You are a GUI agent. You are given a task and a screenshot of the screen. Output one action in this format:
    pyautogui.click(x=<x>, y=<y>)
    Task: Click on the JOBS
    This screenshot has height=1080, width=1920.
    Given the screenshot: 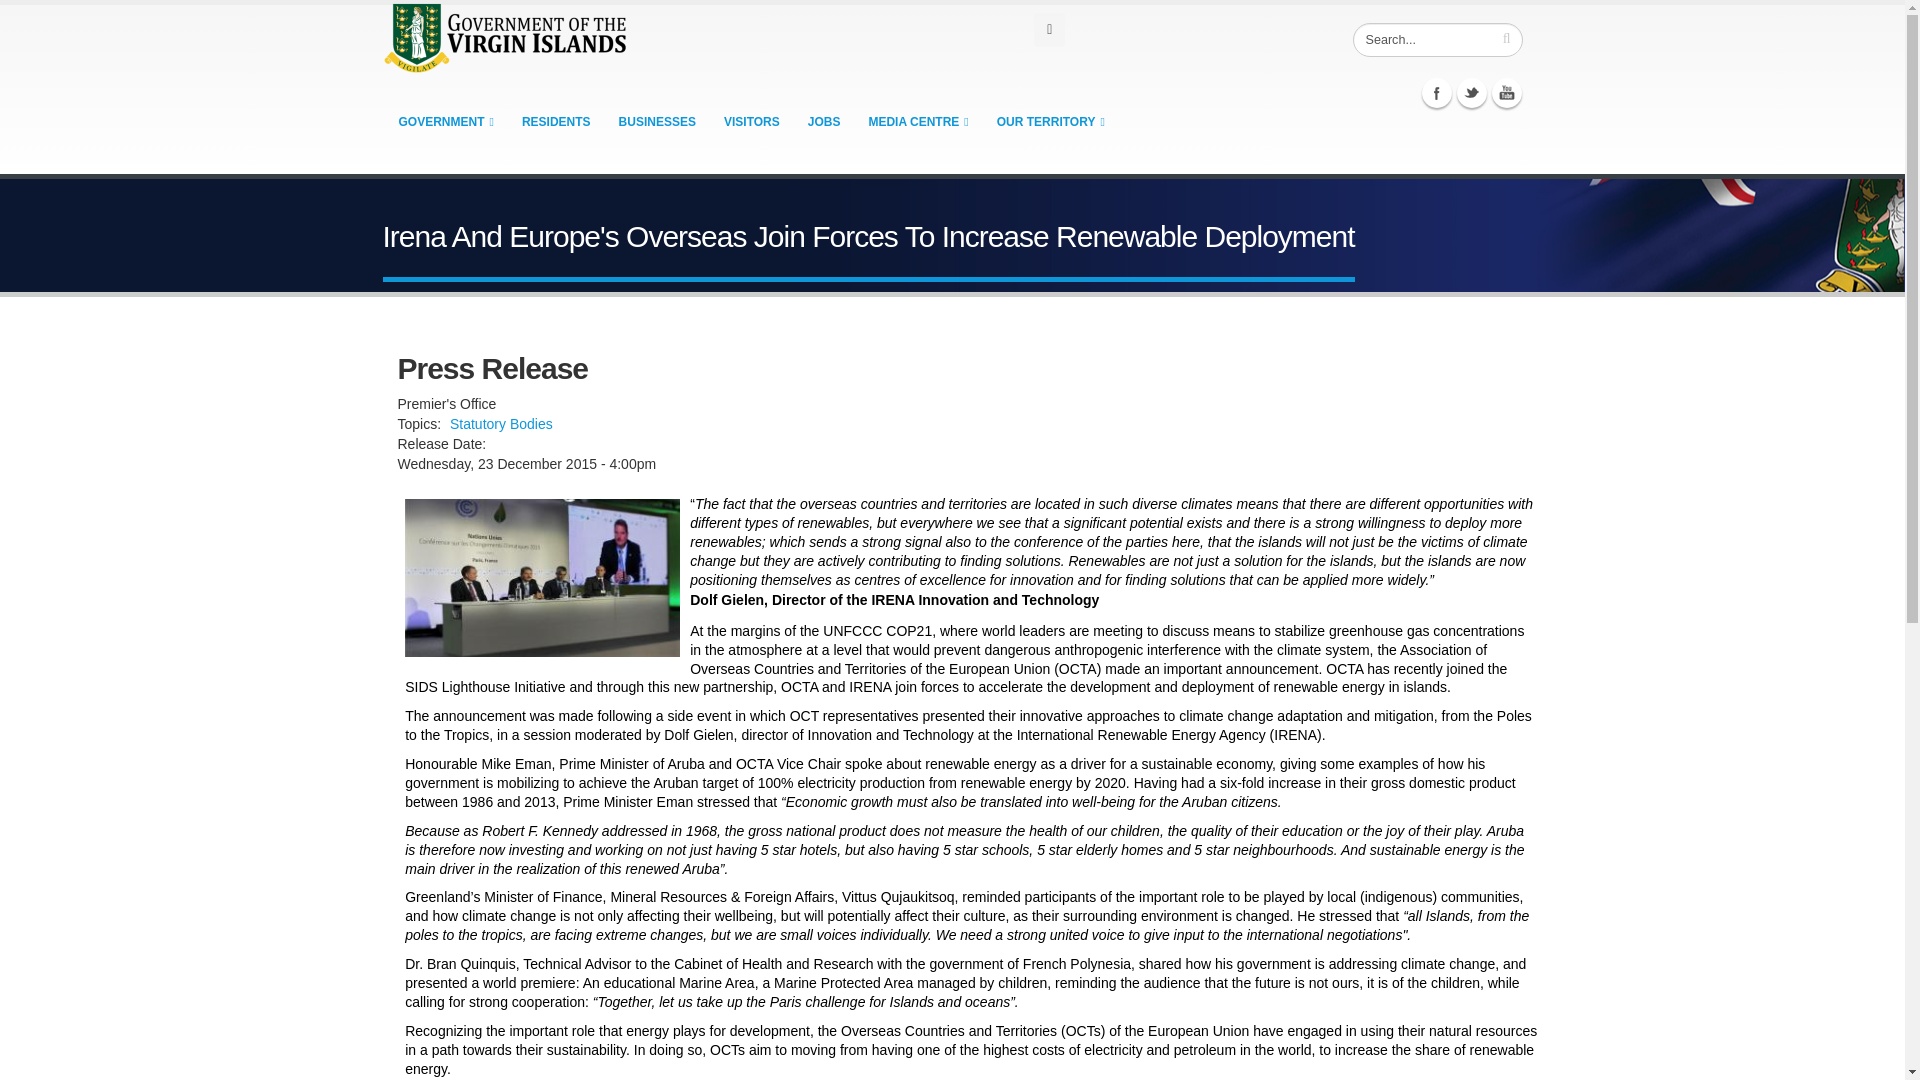 What is the action you would take?
    pyautogui.click(x=824, y=121)
    